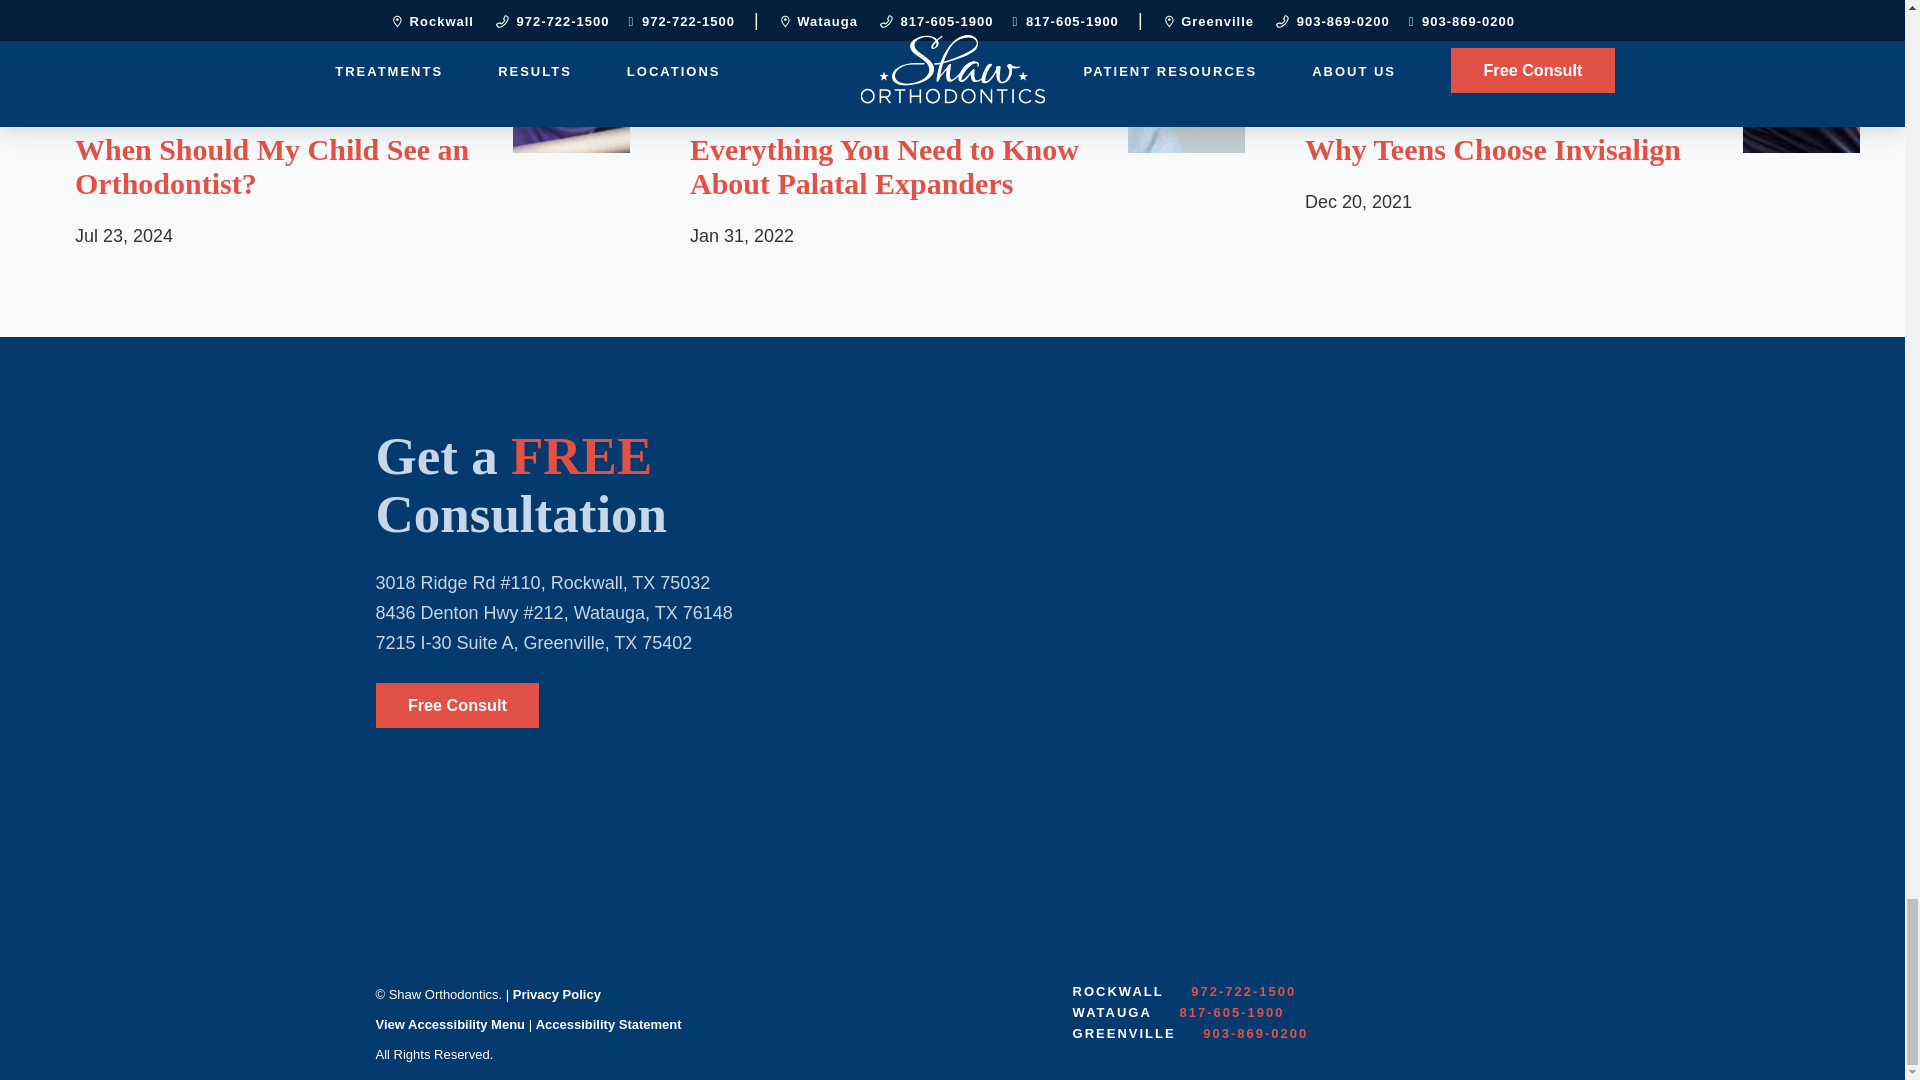  What do you see at coordinates (278, 166) in the screenshot?
I see `When Should My Child See an Orthodontist?` at bounding box center [278, 166].